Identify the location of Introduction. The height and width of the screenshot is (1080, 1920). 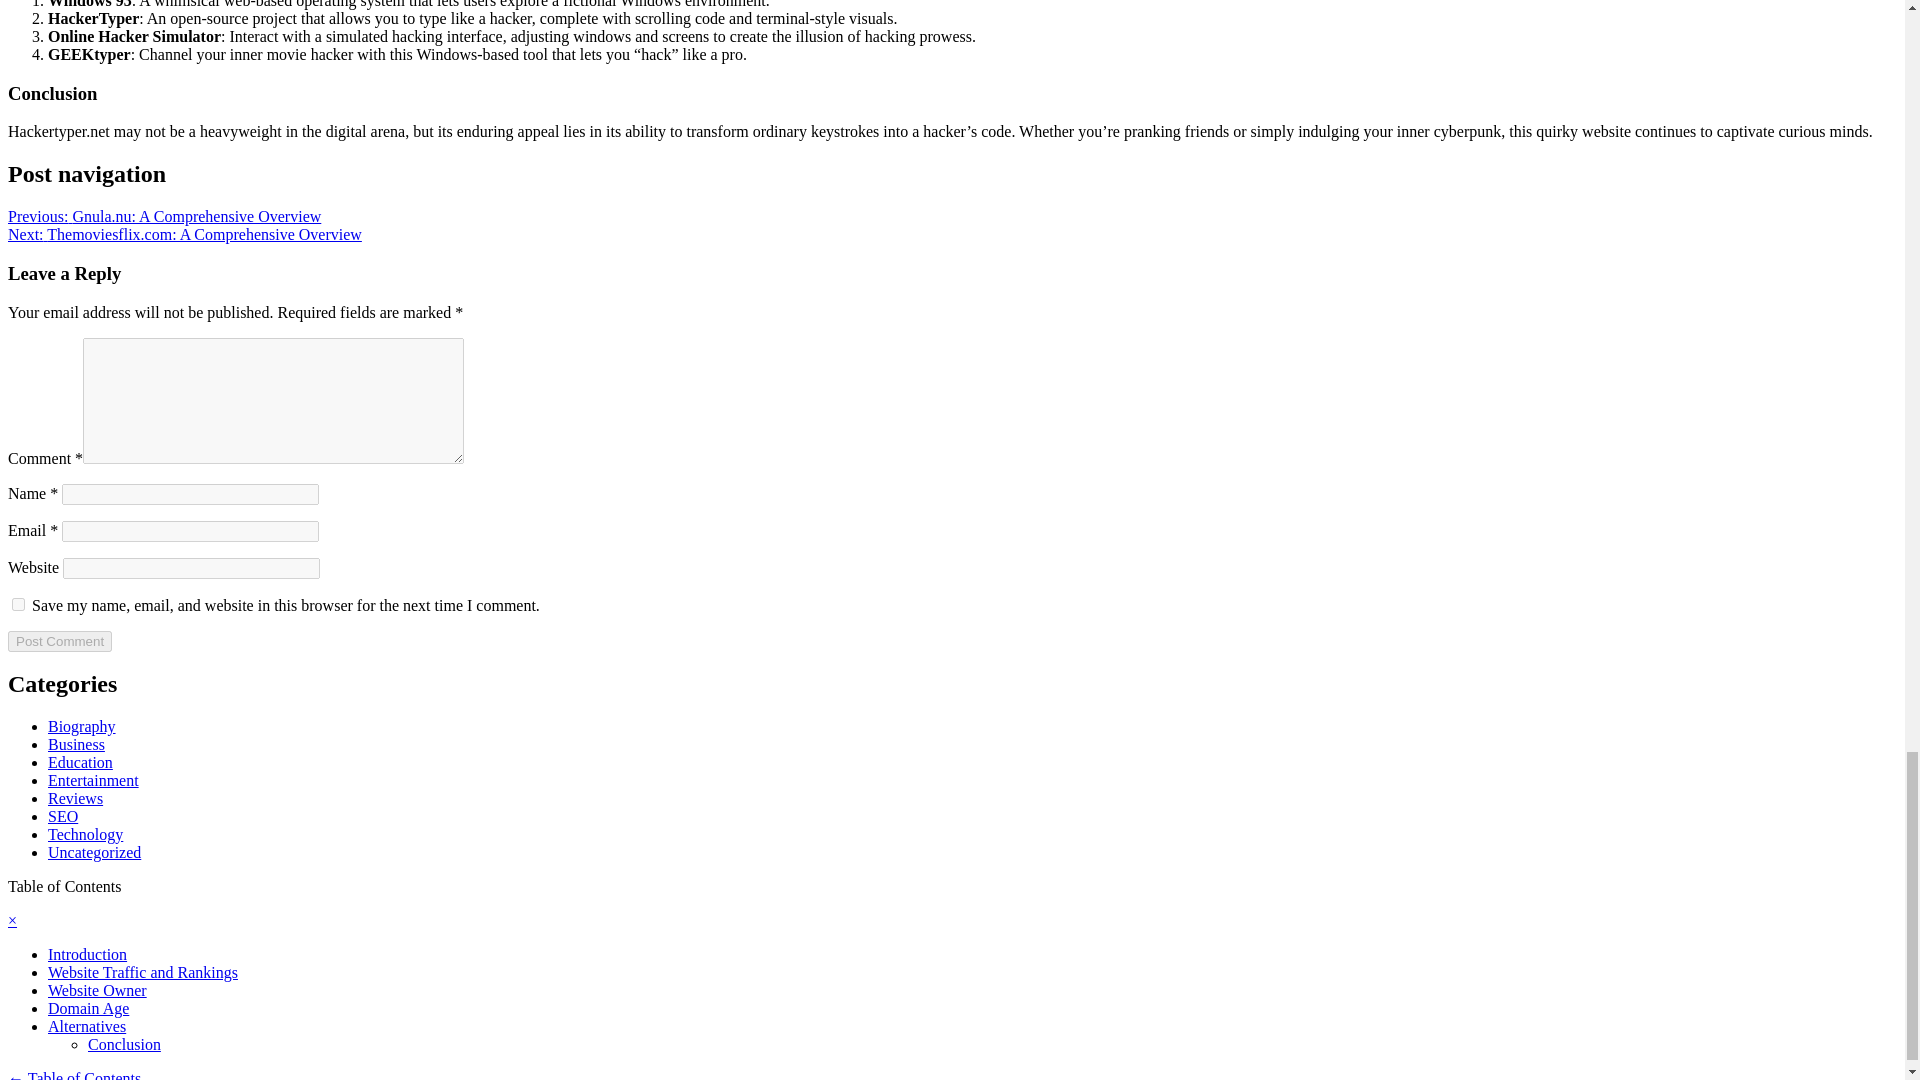
(87, 954).